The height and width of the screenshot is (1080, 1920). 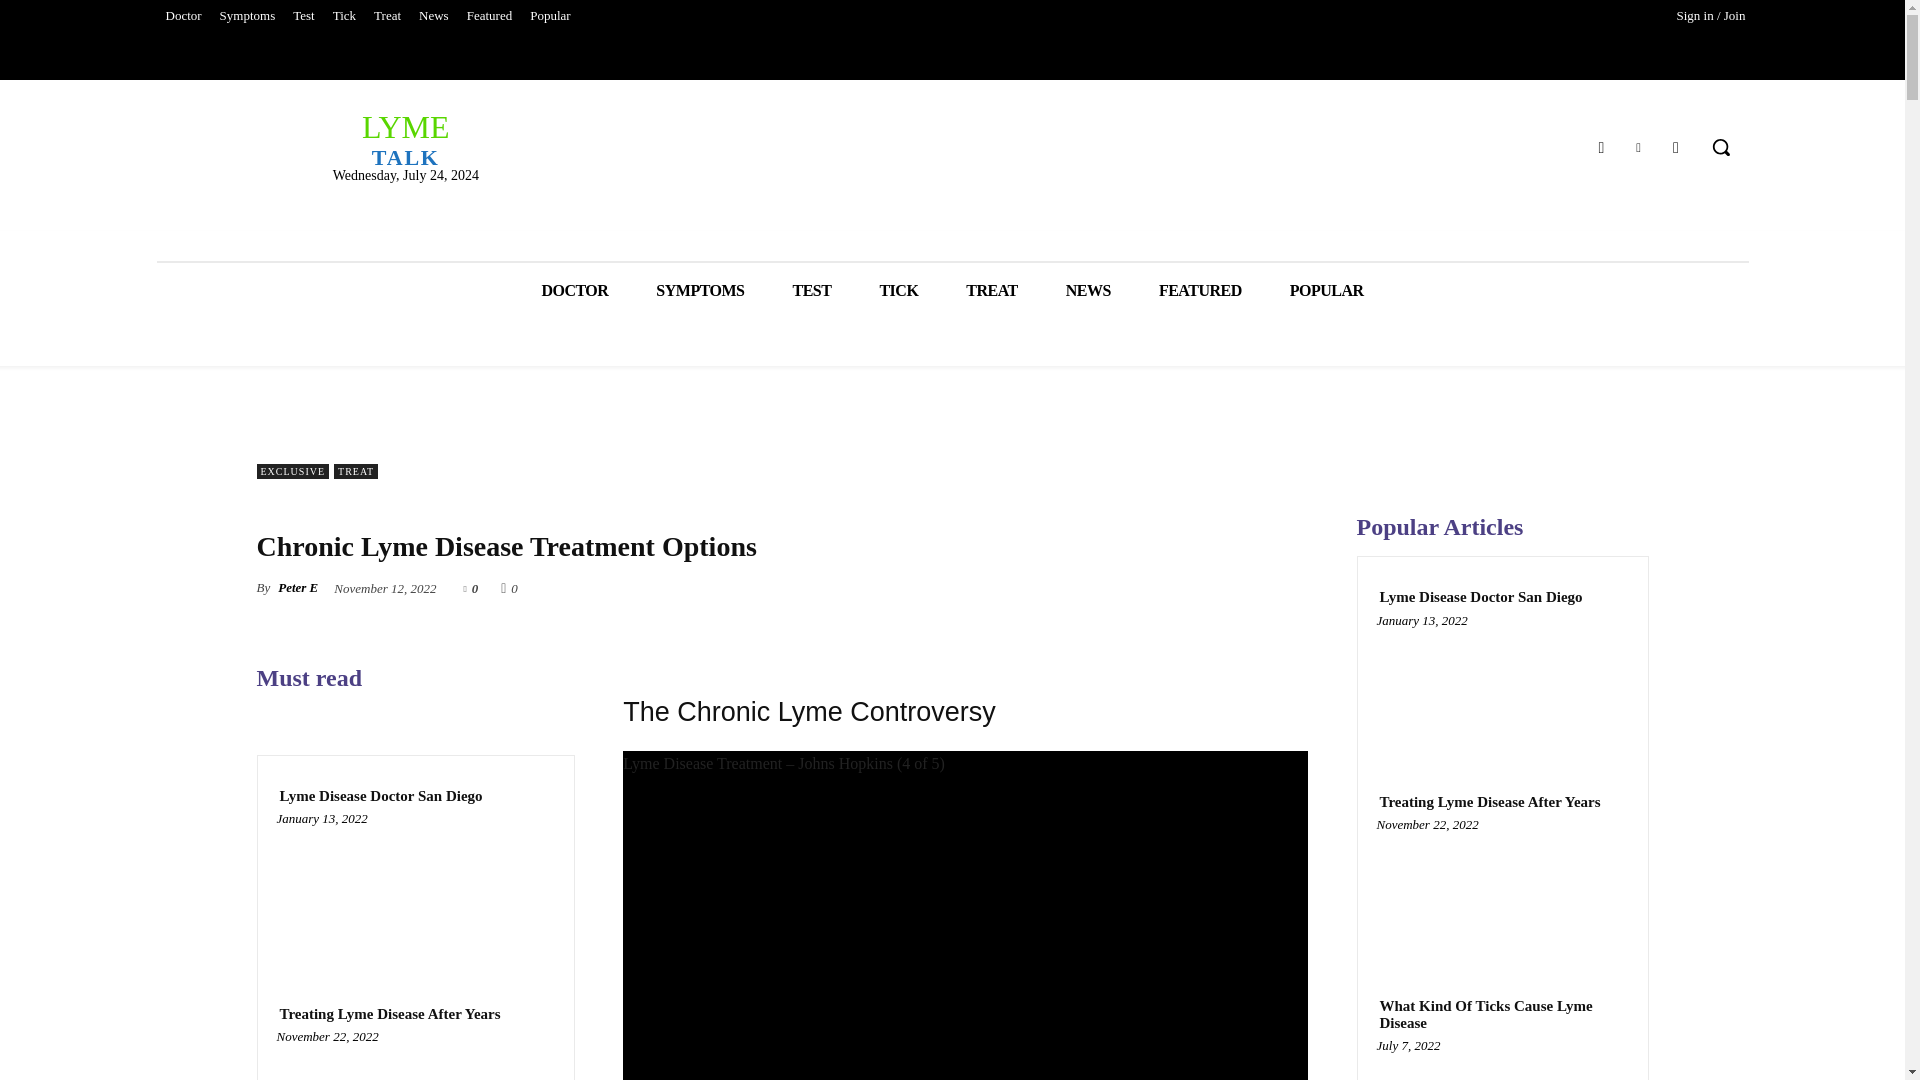 I want to click on TEST, so click(x=812, y=290).